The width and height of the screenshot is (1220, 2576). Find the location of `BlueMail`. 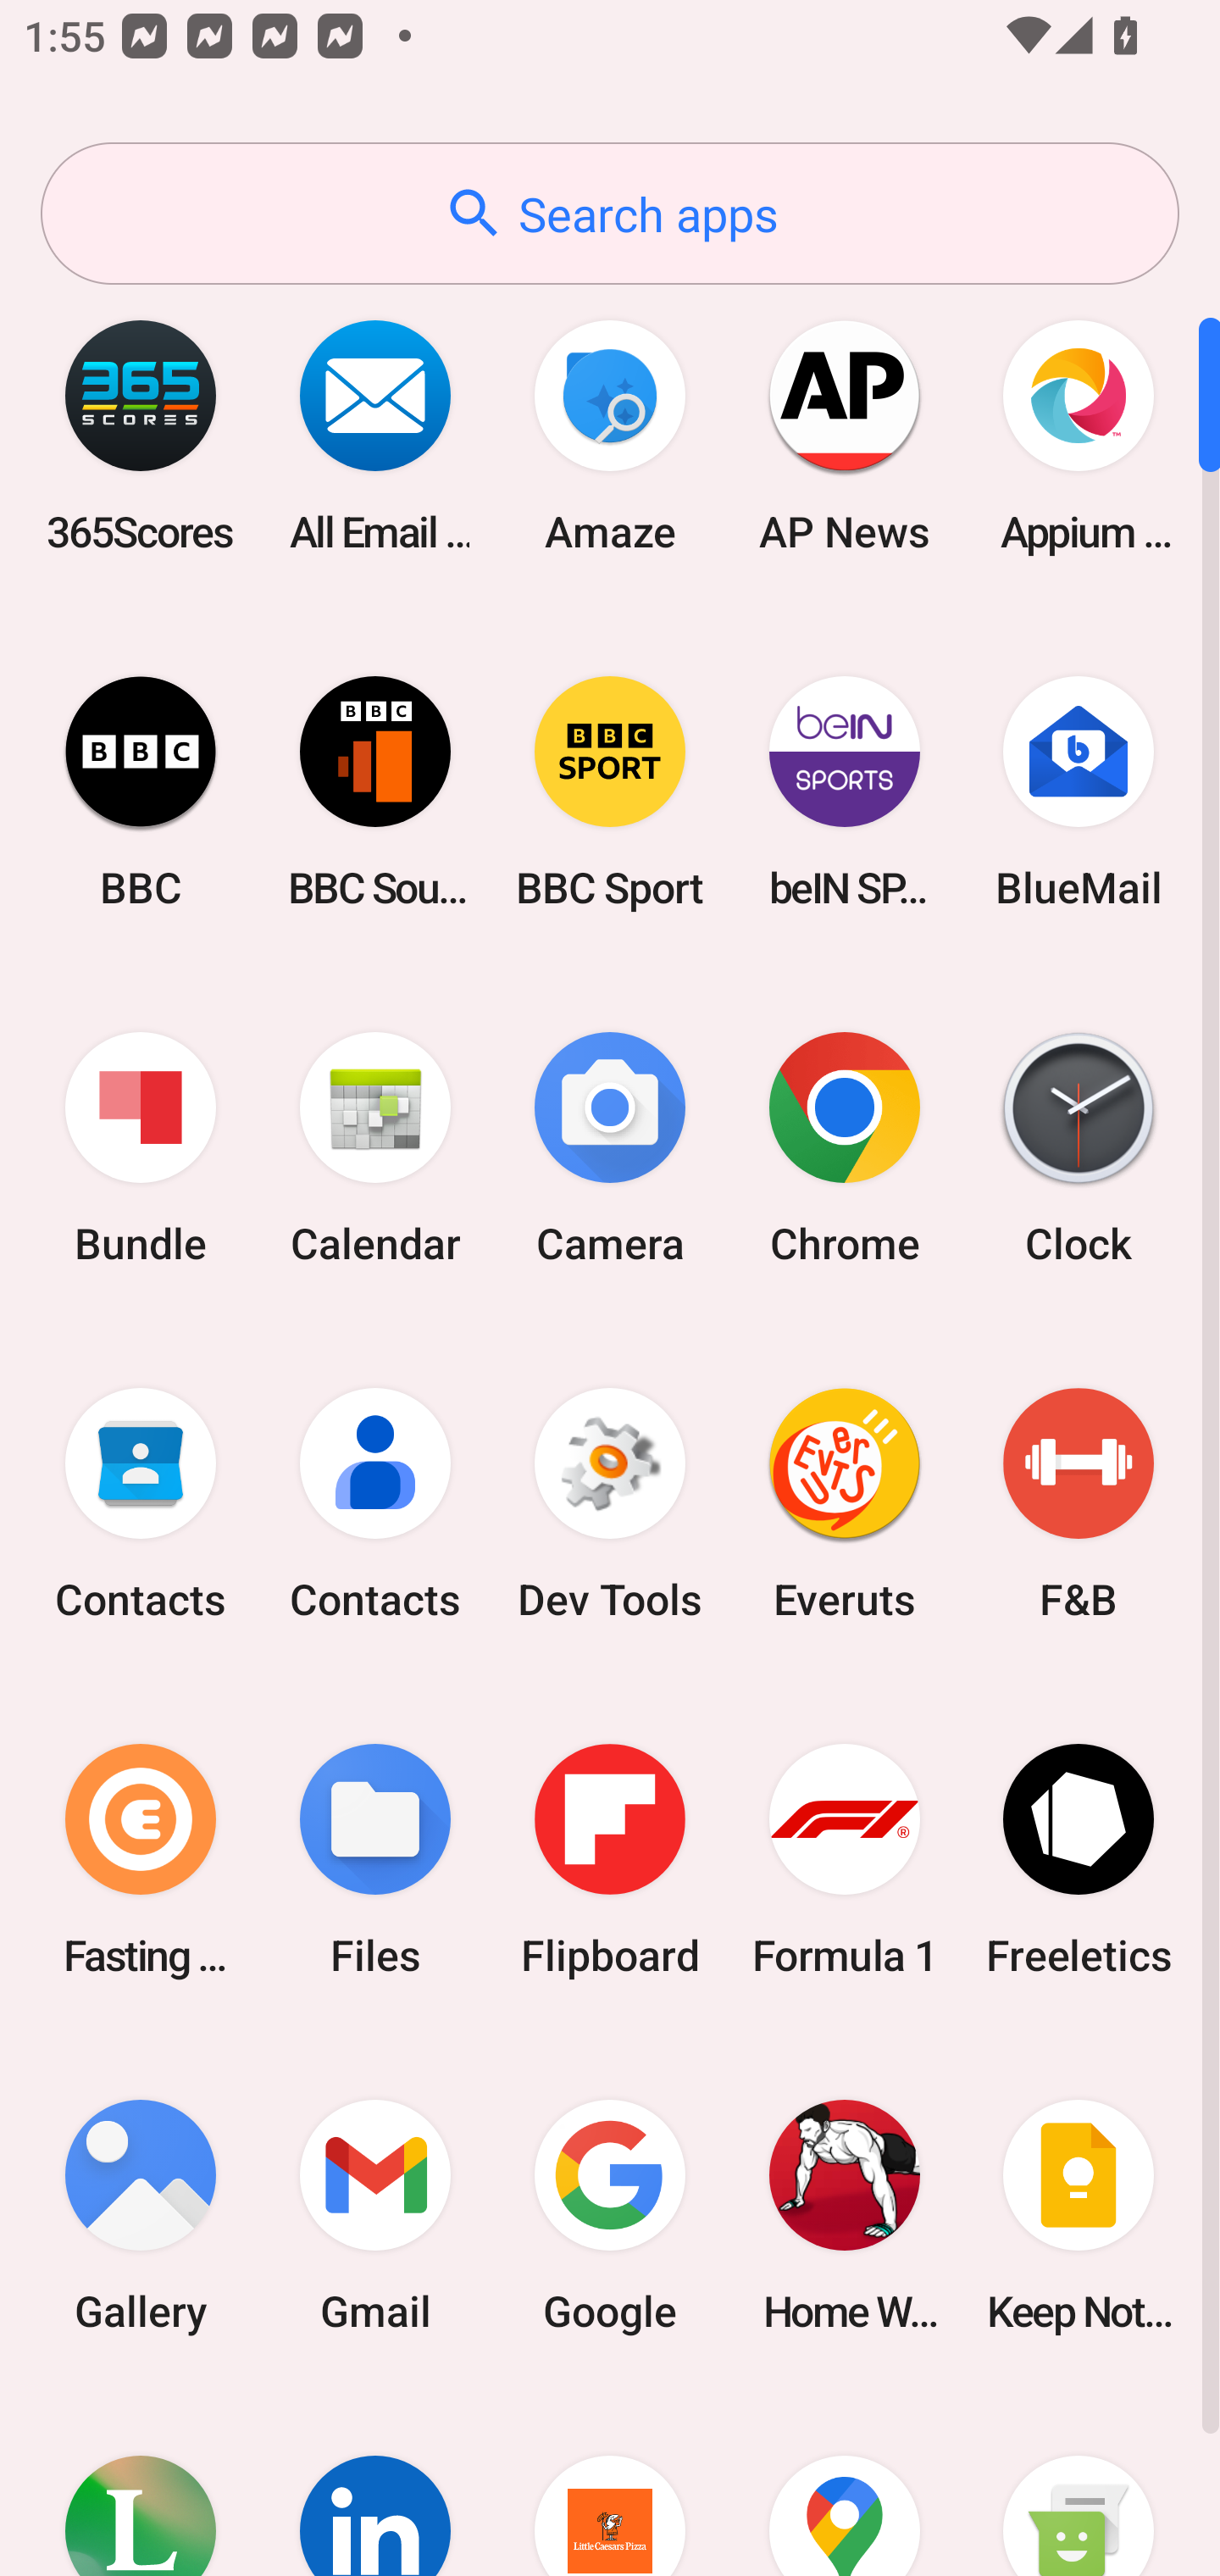

BlueMail is located at coordinates (1079, 791).